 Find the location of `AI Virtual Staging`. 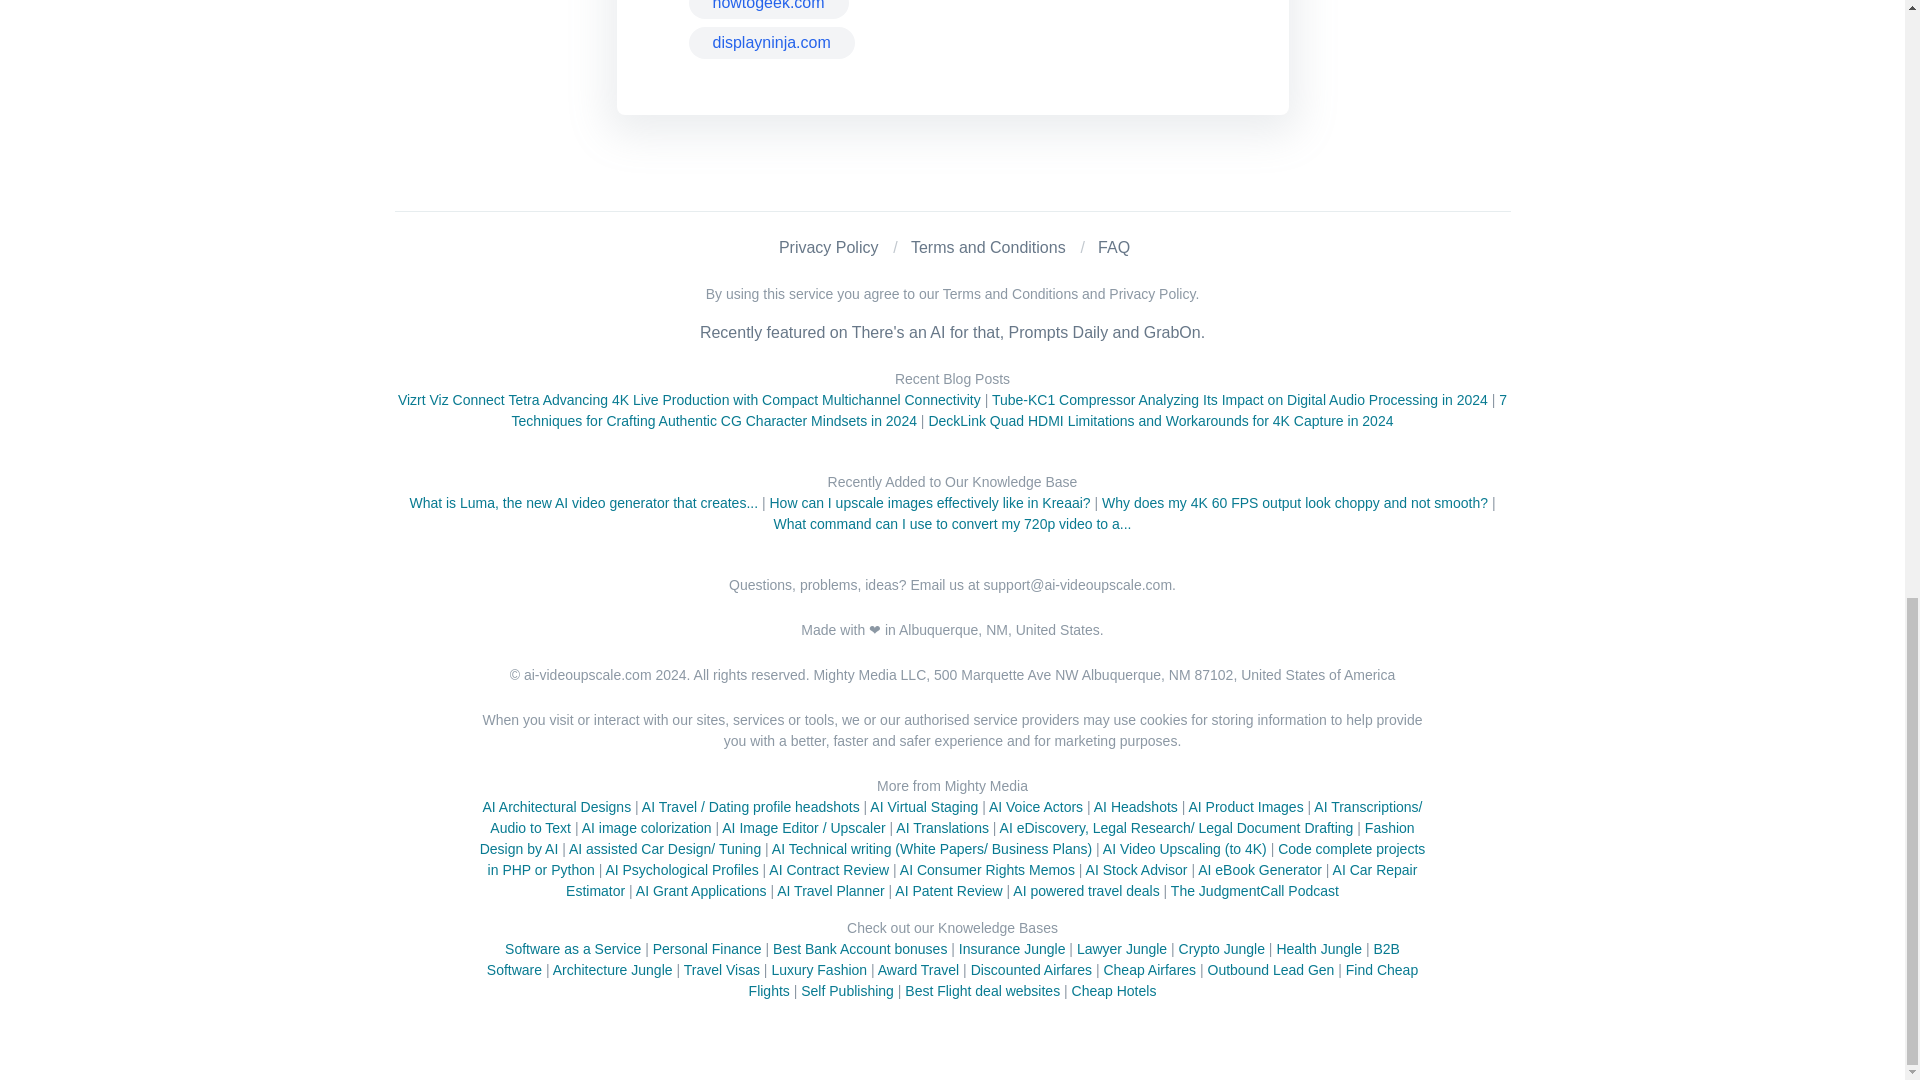

AI Virtual Staging is located at coordinates (923, 807).